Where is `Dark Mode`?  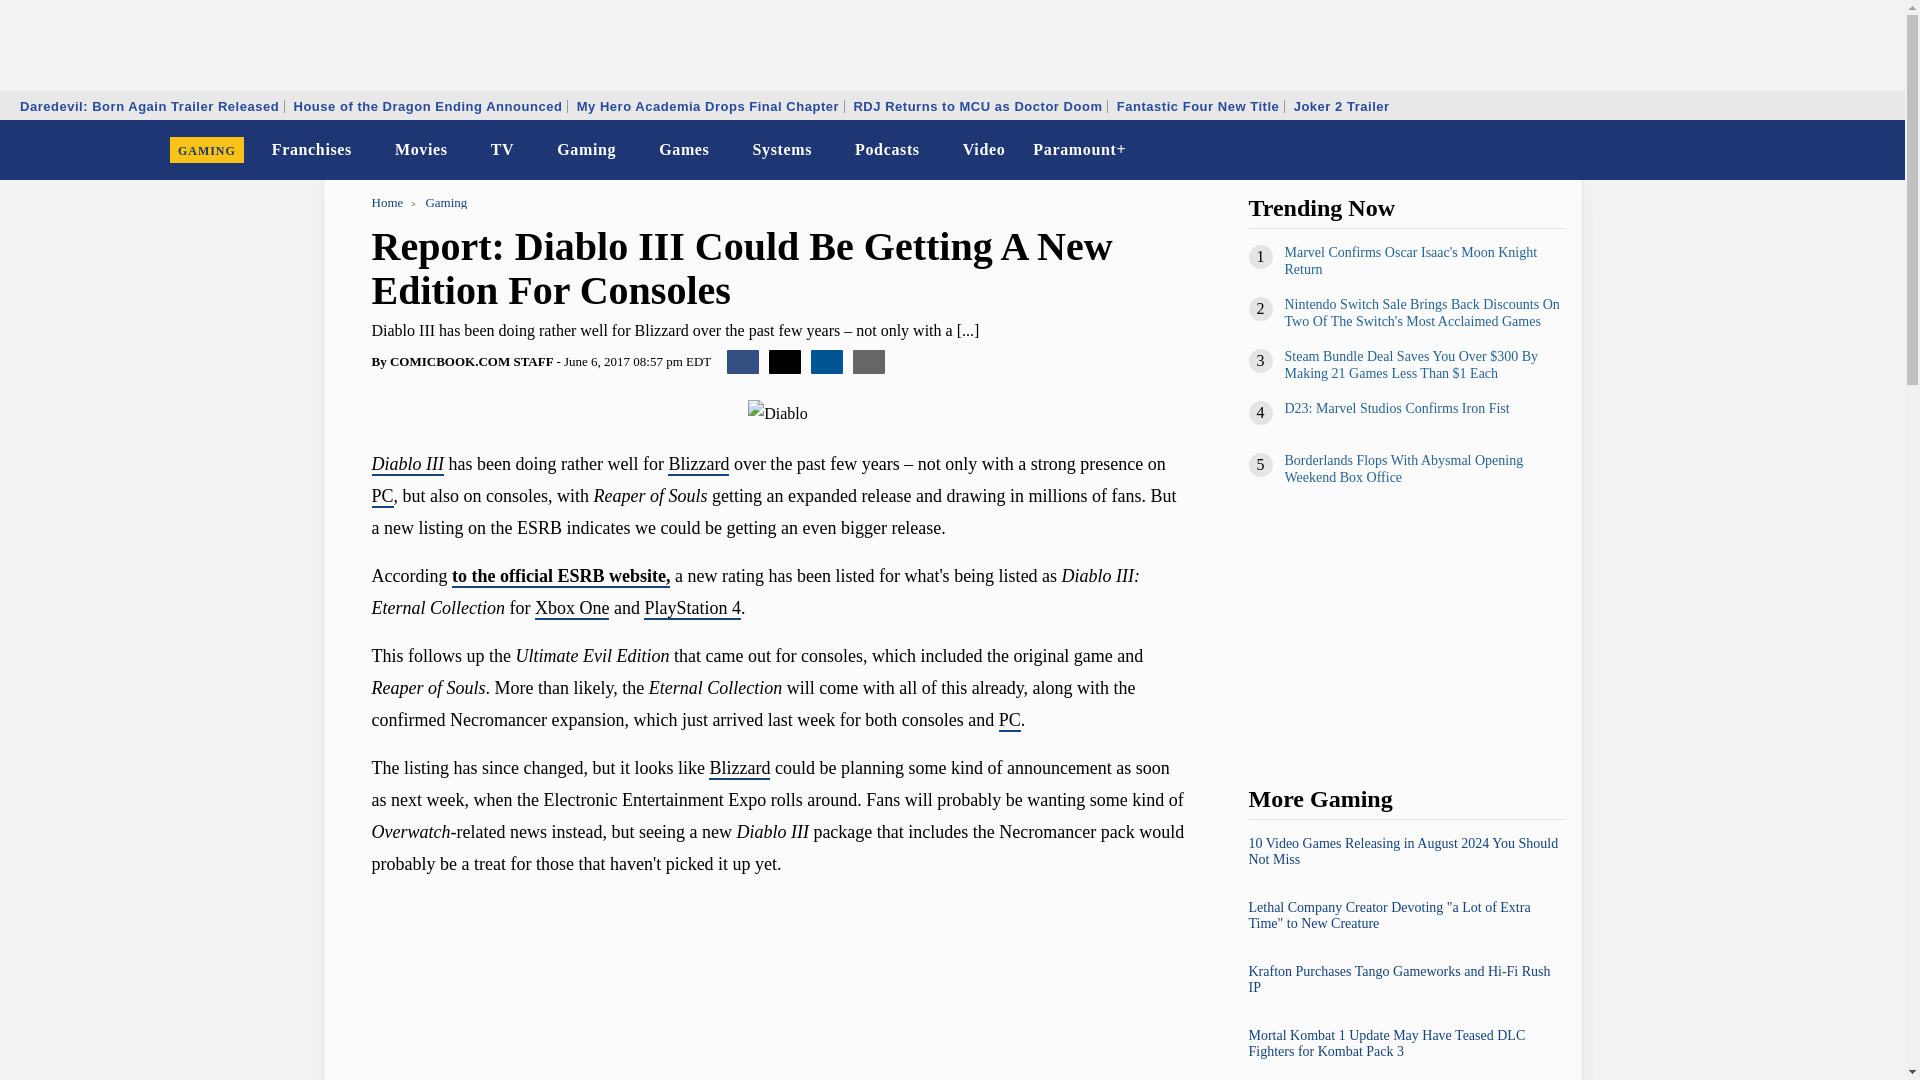
Dark Mode is located at coordinates (1838, 150).